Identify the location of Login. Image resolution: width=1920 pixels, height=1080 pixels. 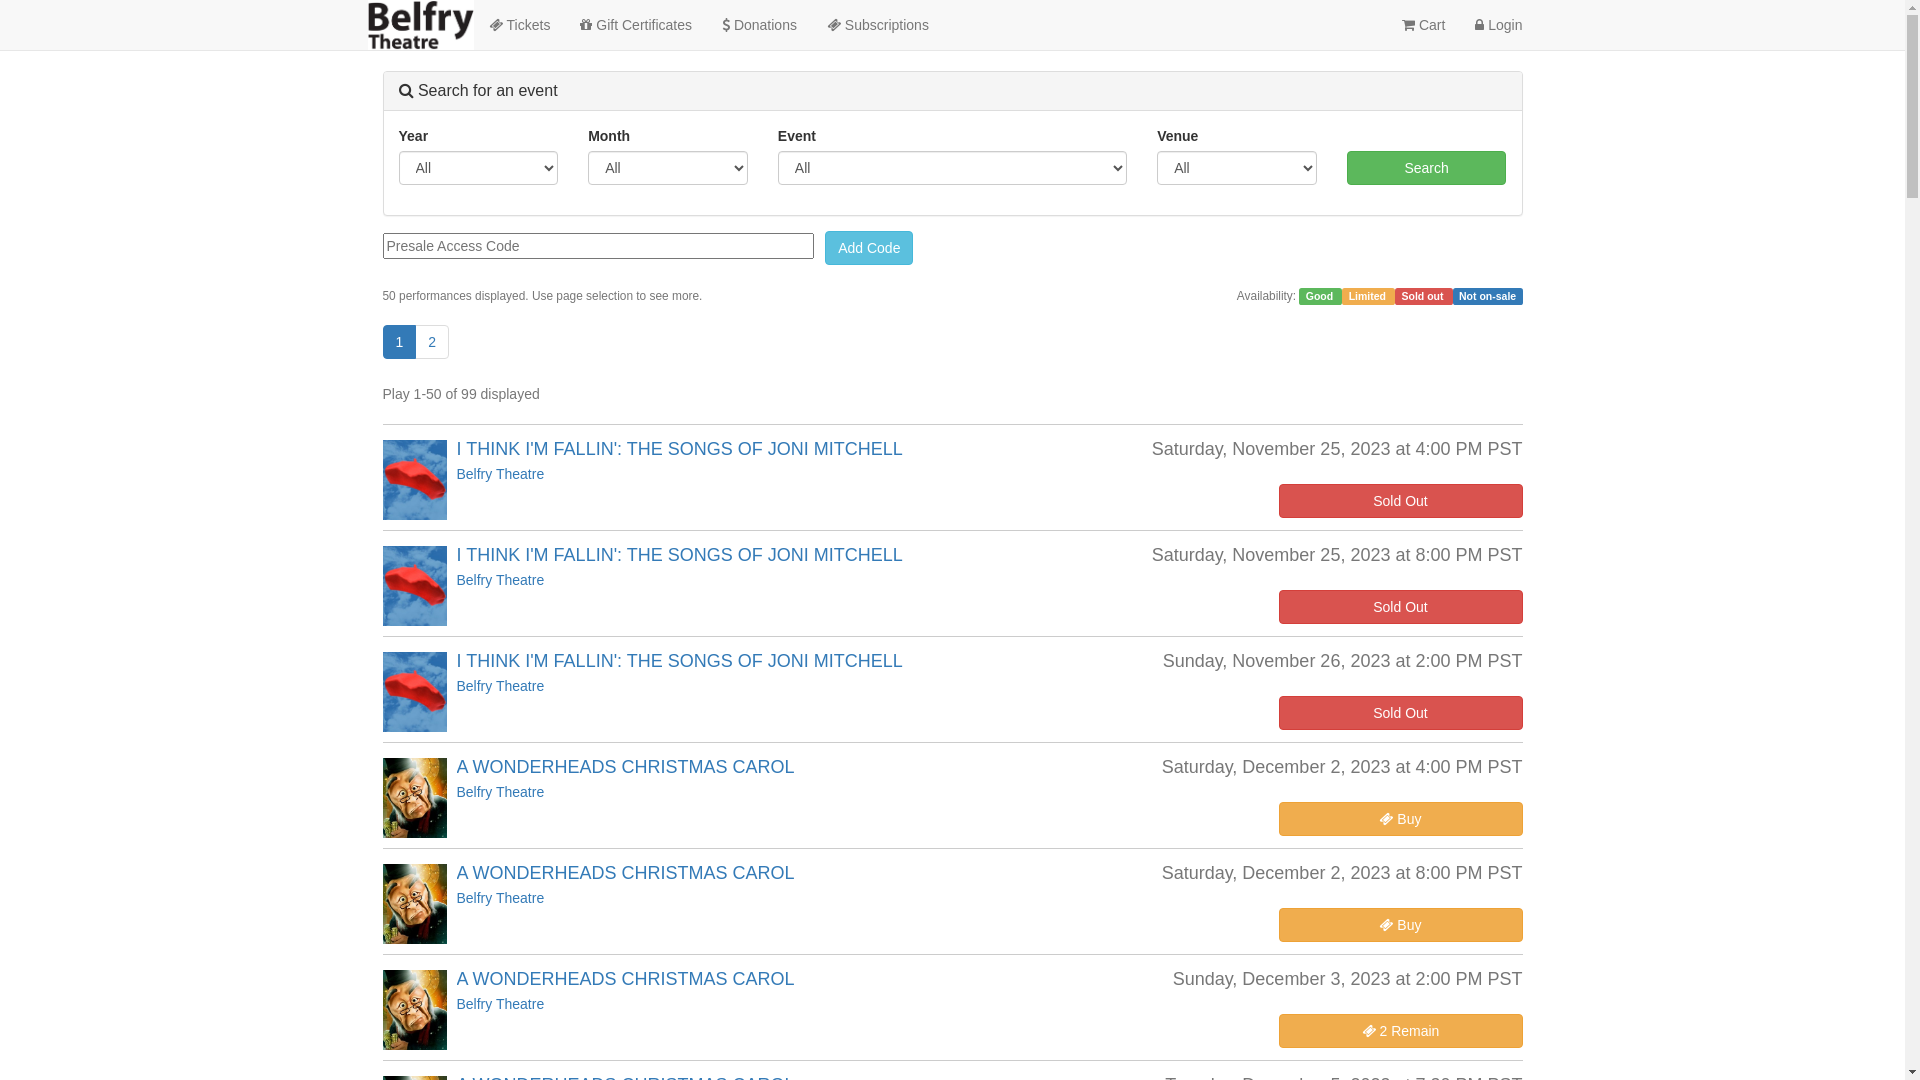
(1498, 25).